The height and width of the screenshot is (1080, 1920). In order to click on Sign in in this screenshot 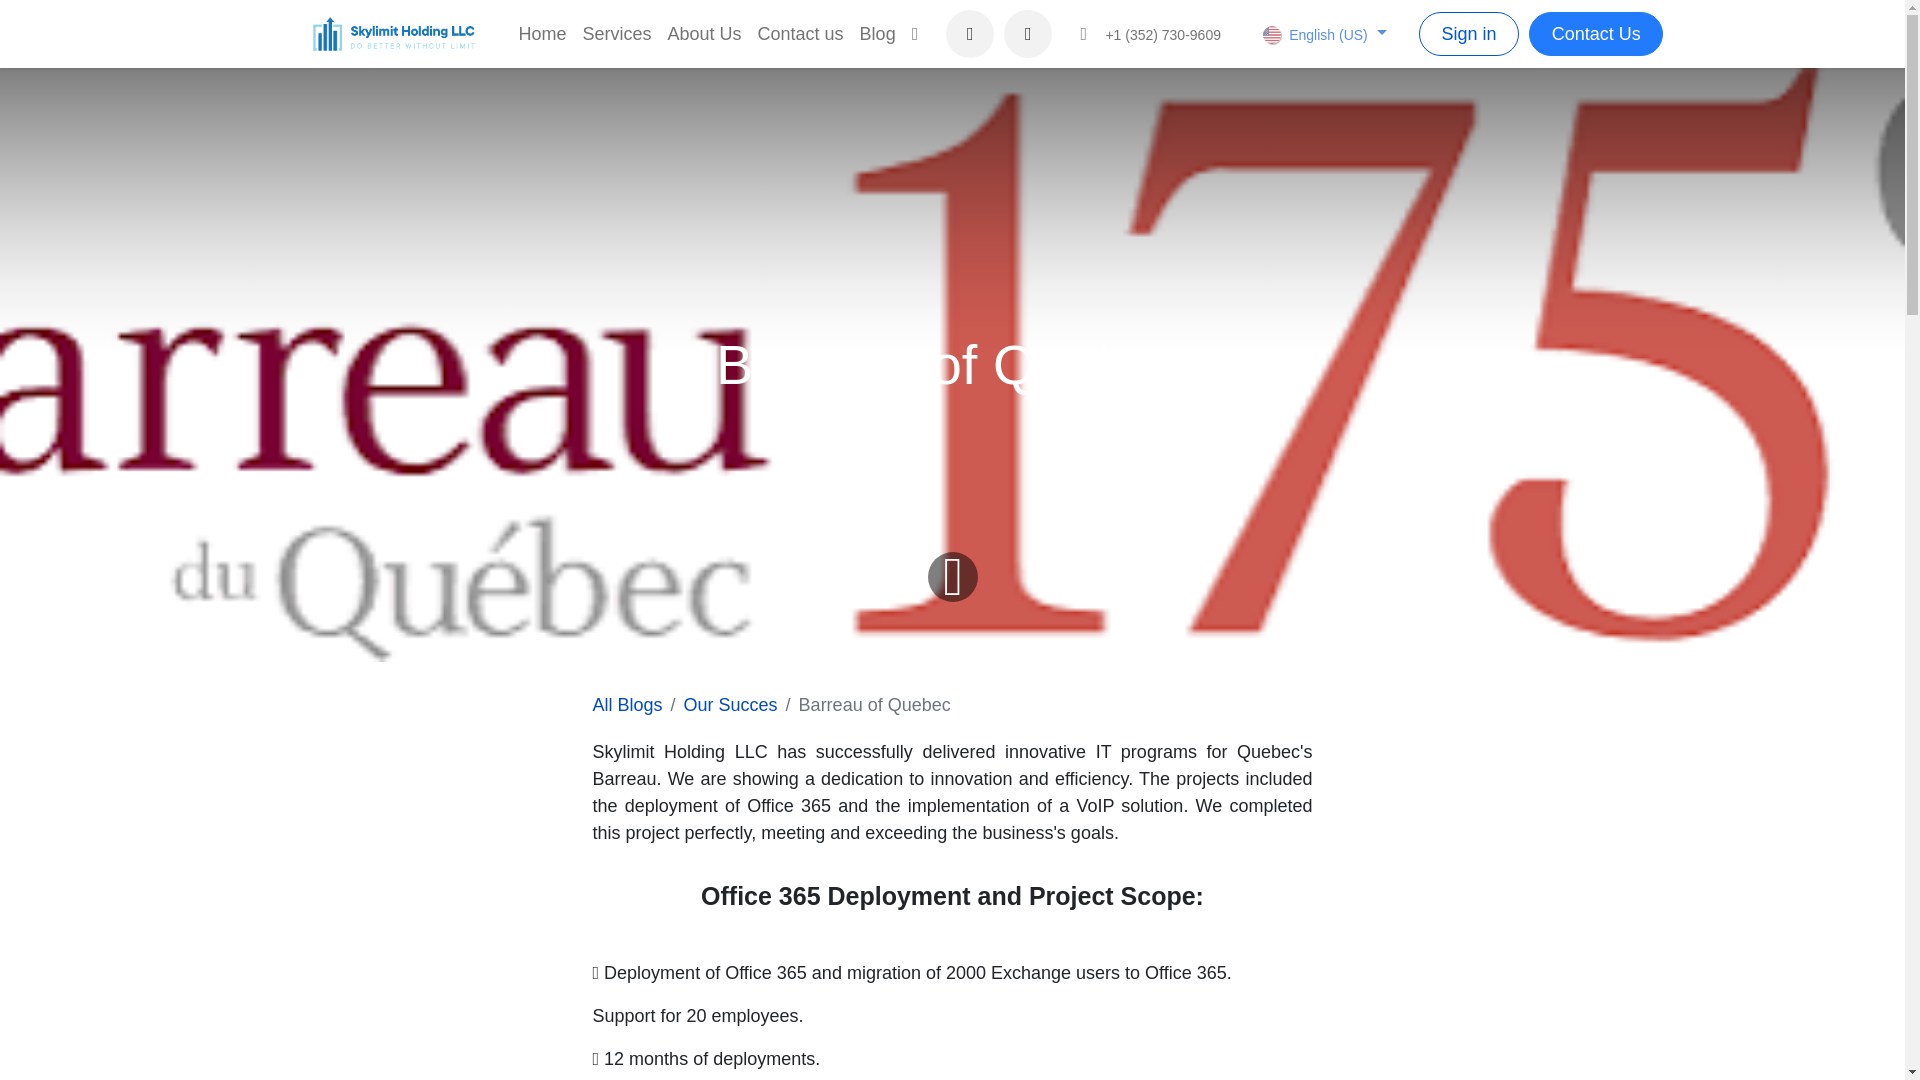, I will do `click(1468, 33)`.